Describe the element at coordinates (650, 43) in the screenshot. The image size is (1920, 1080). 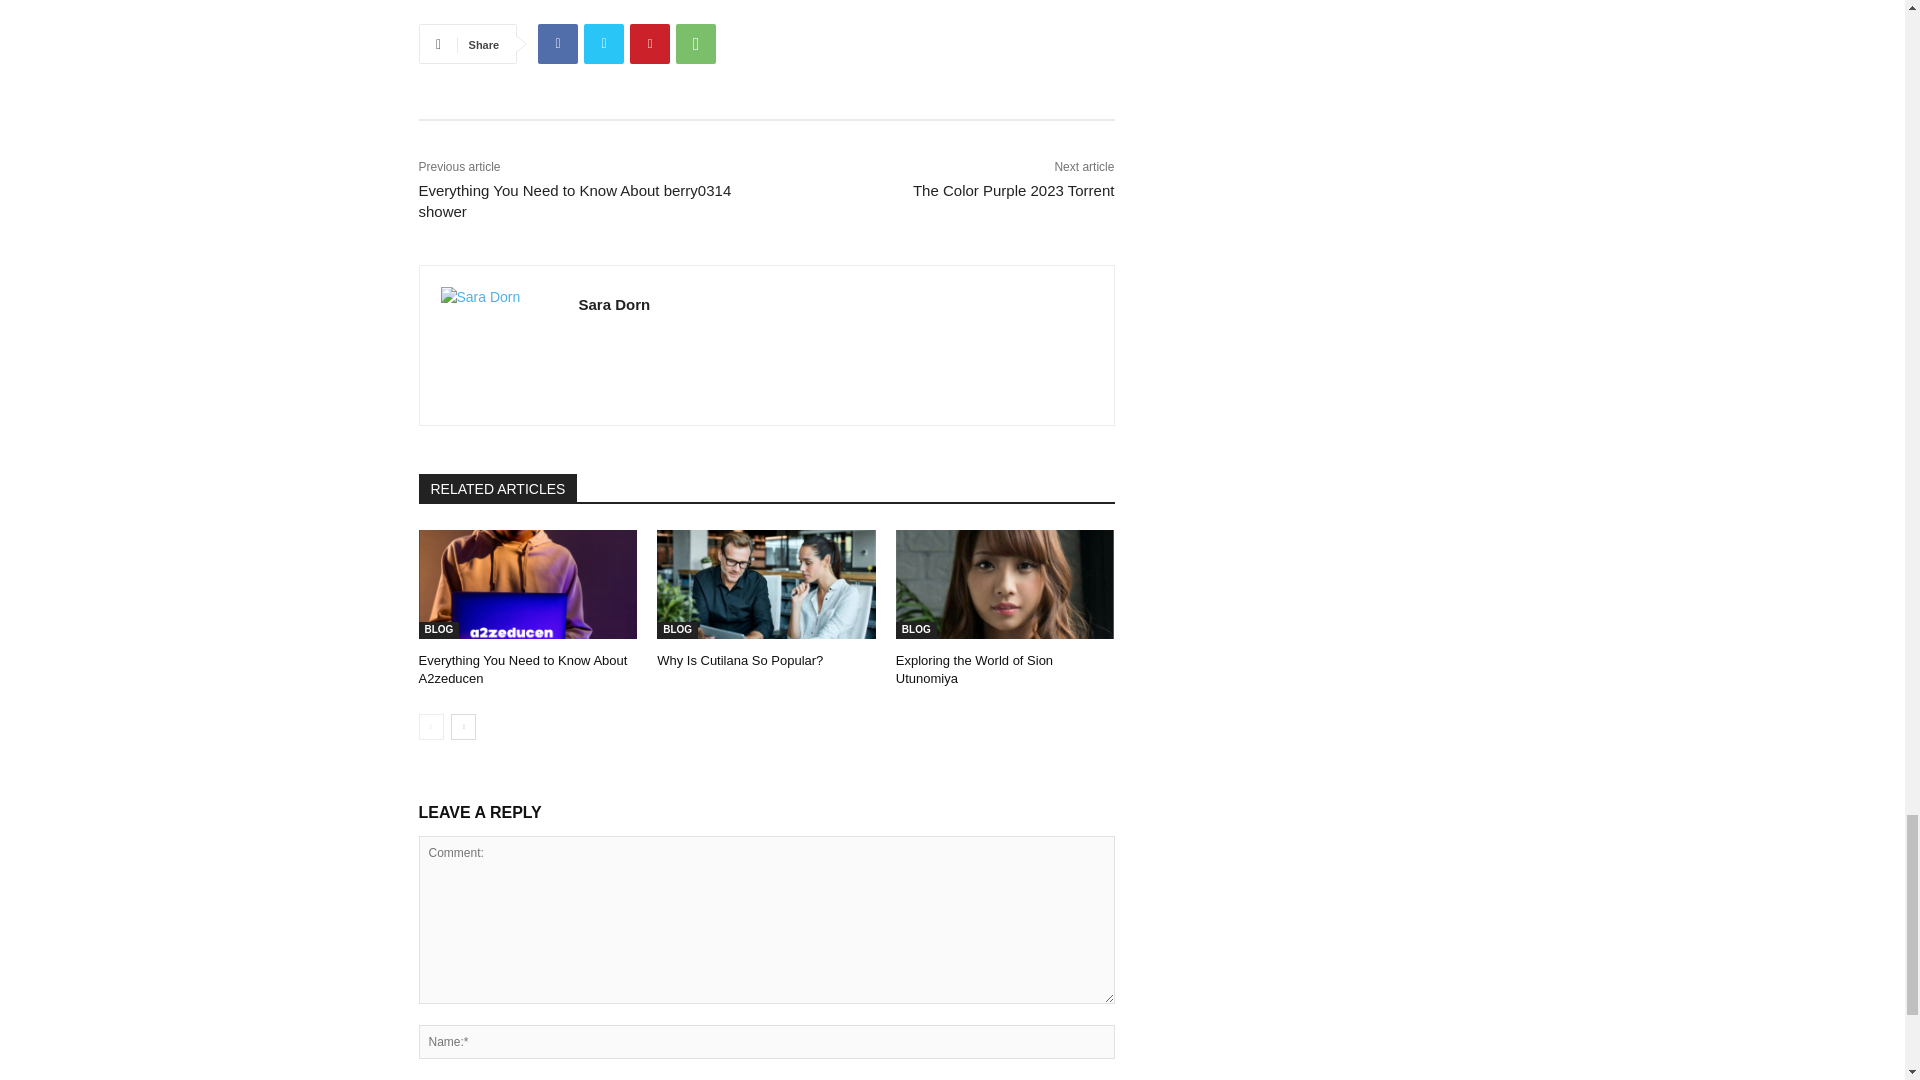
I see `Pinterest` at that location.